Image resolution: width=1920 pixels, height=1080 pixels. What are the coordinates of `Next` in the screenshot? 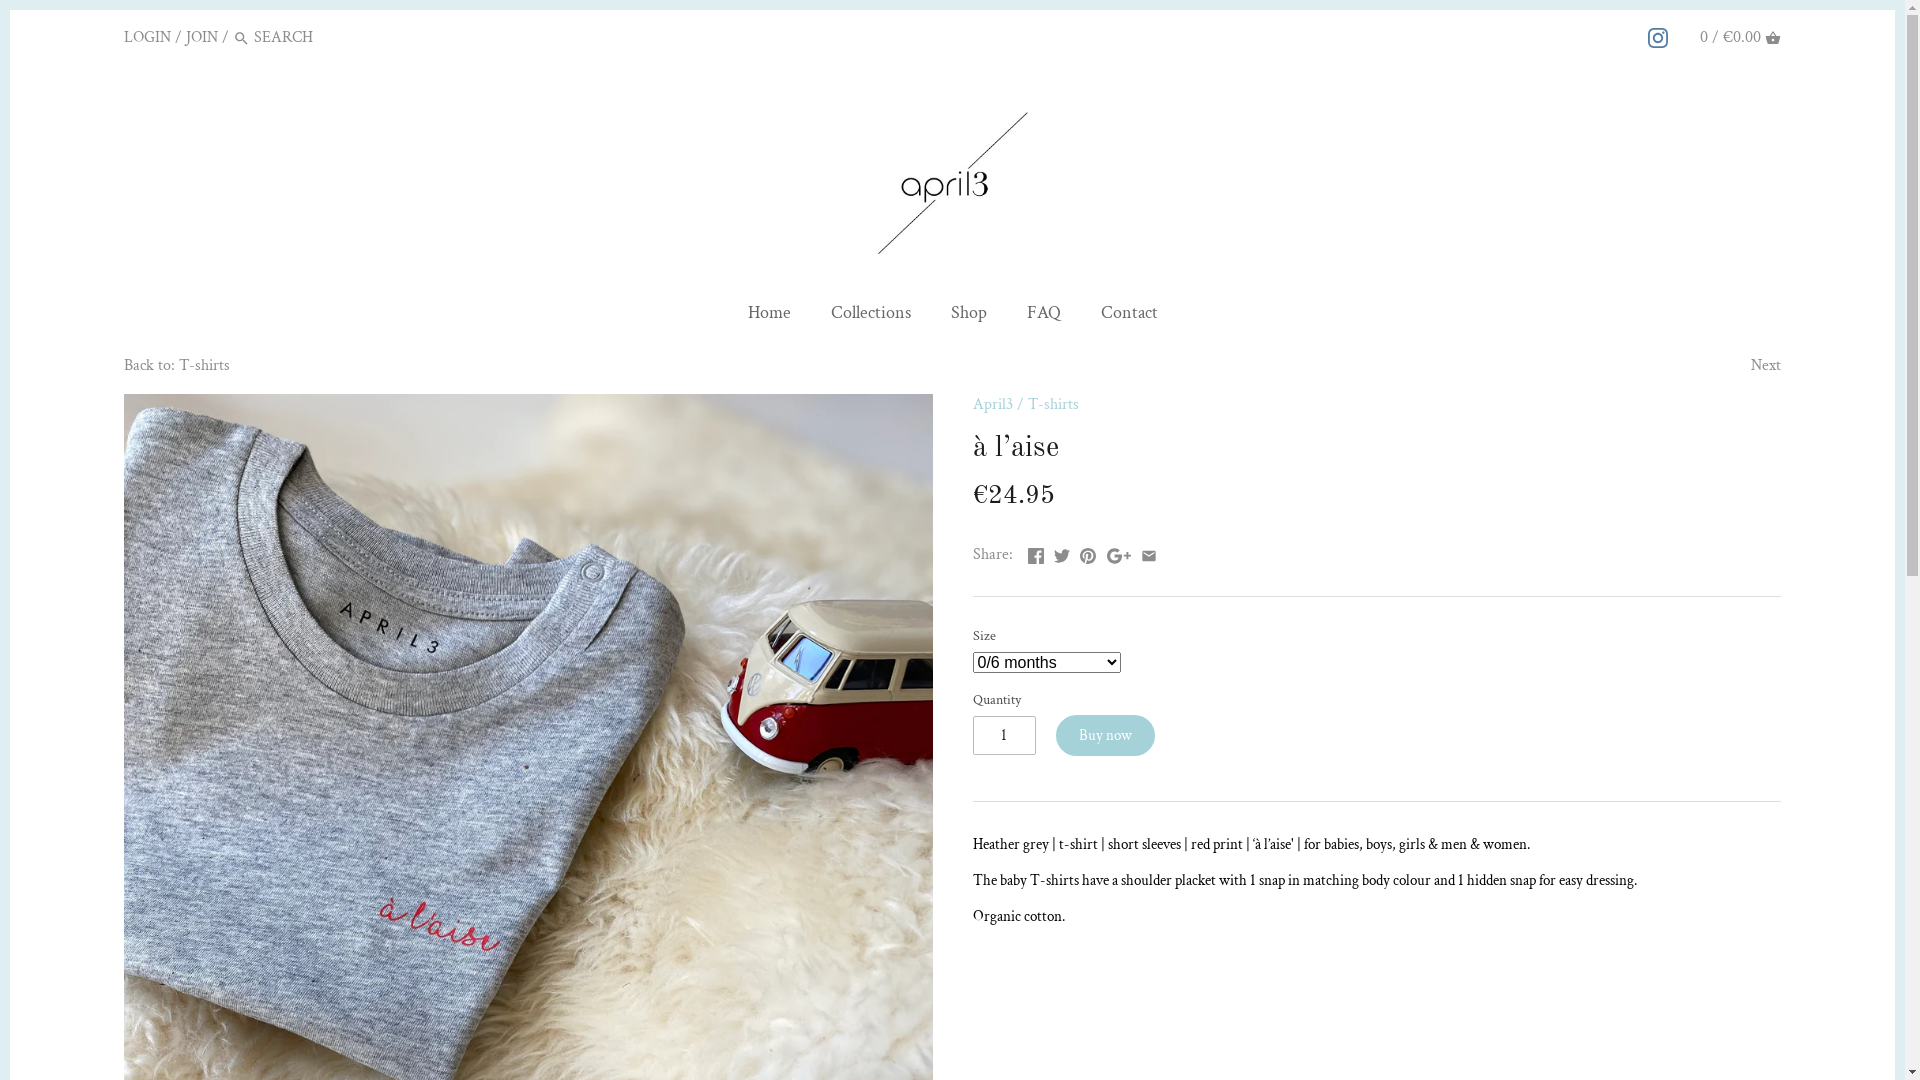 It's located at (1766, 366).